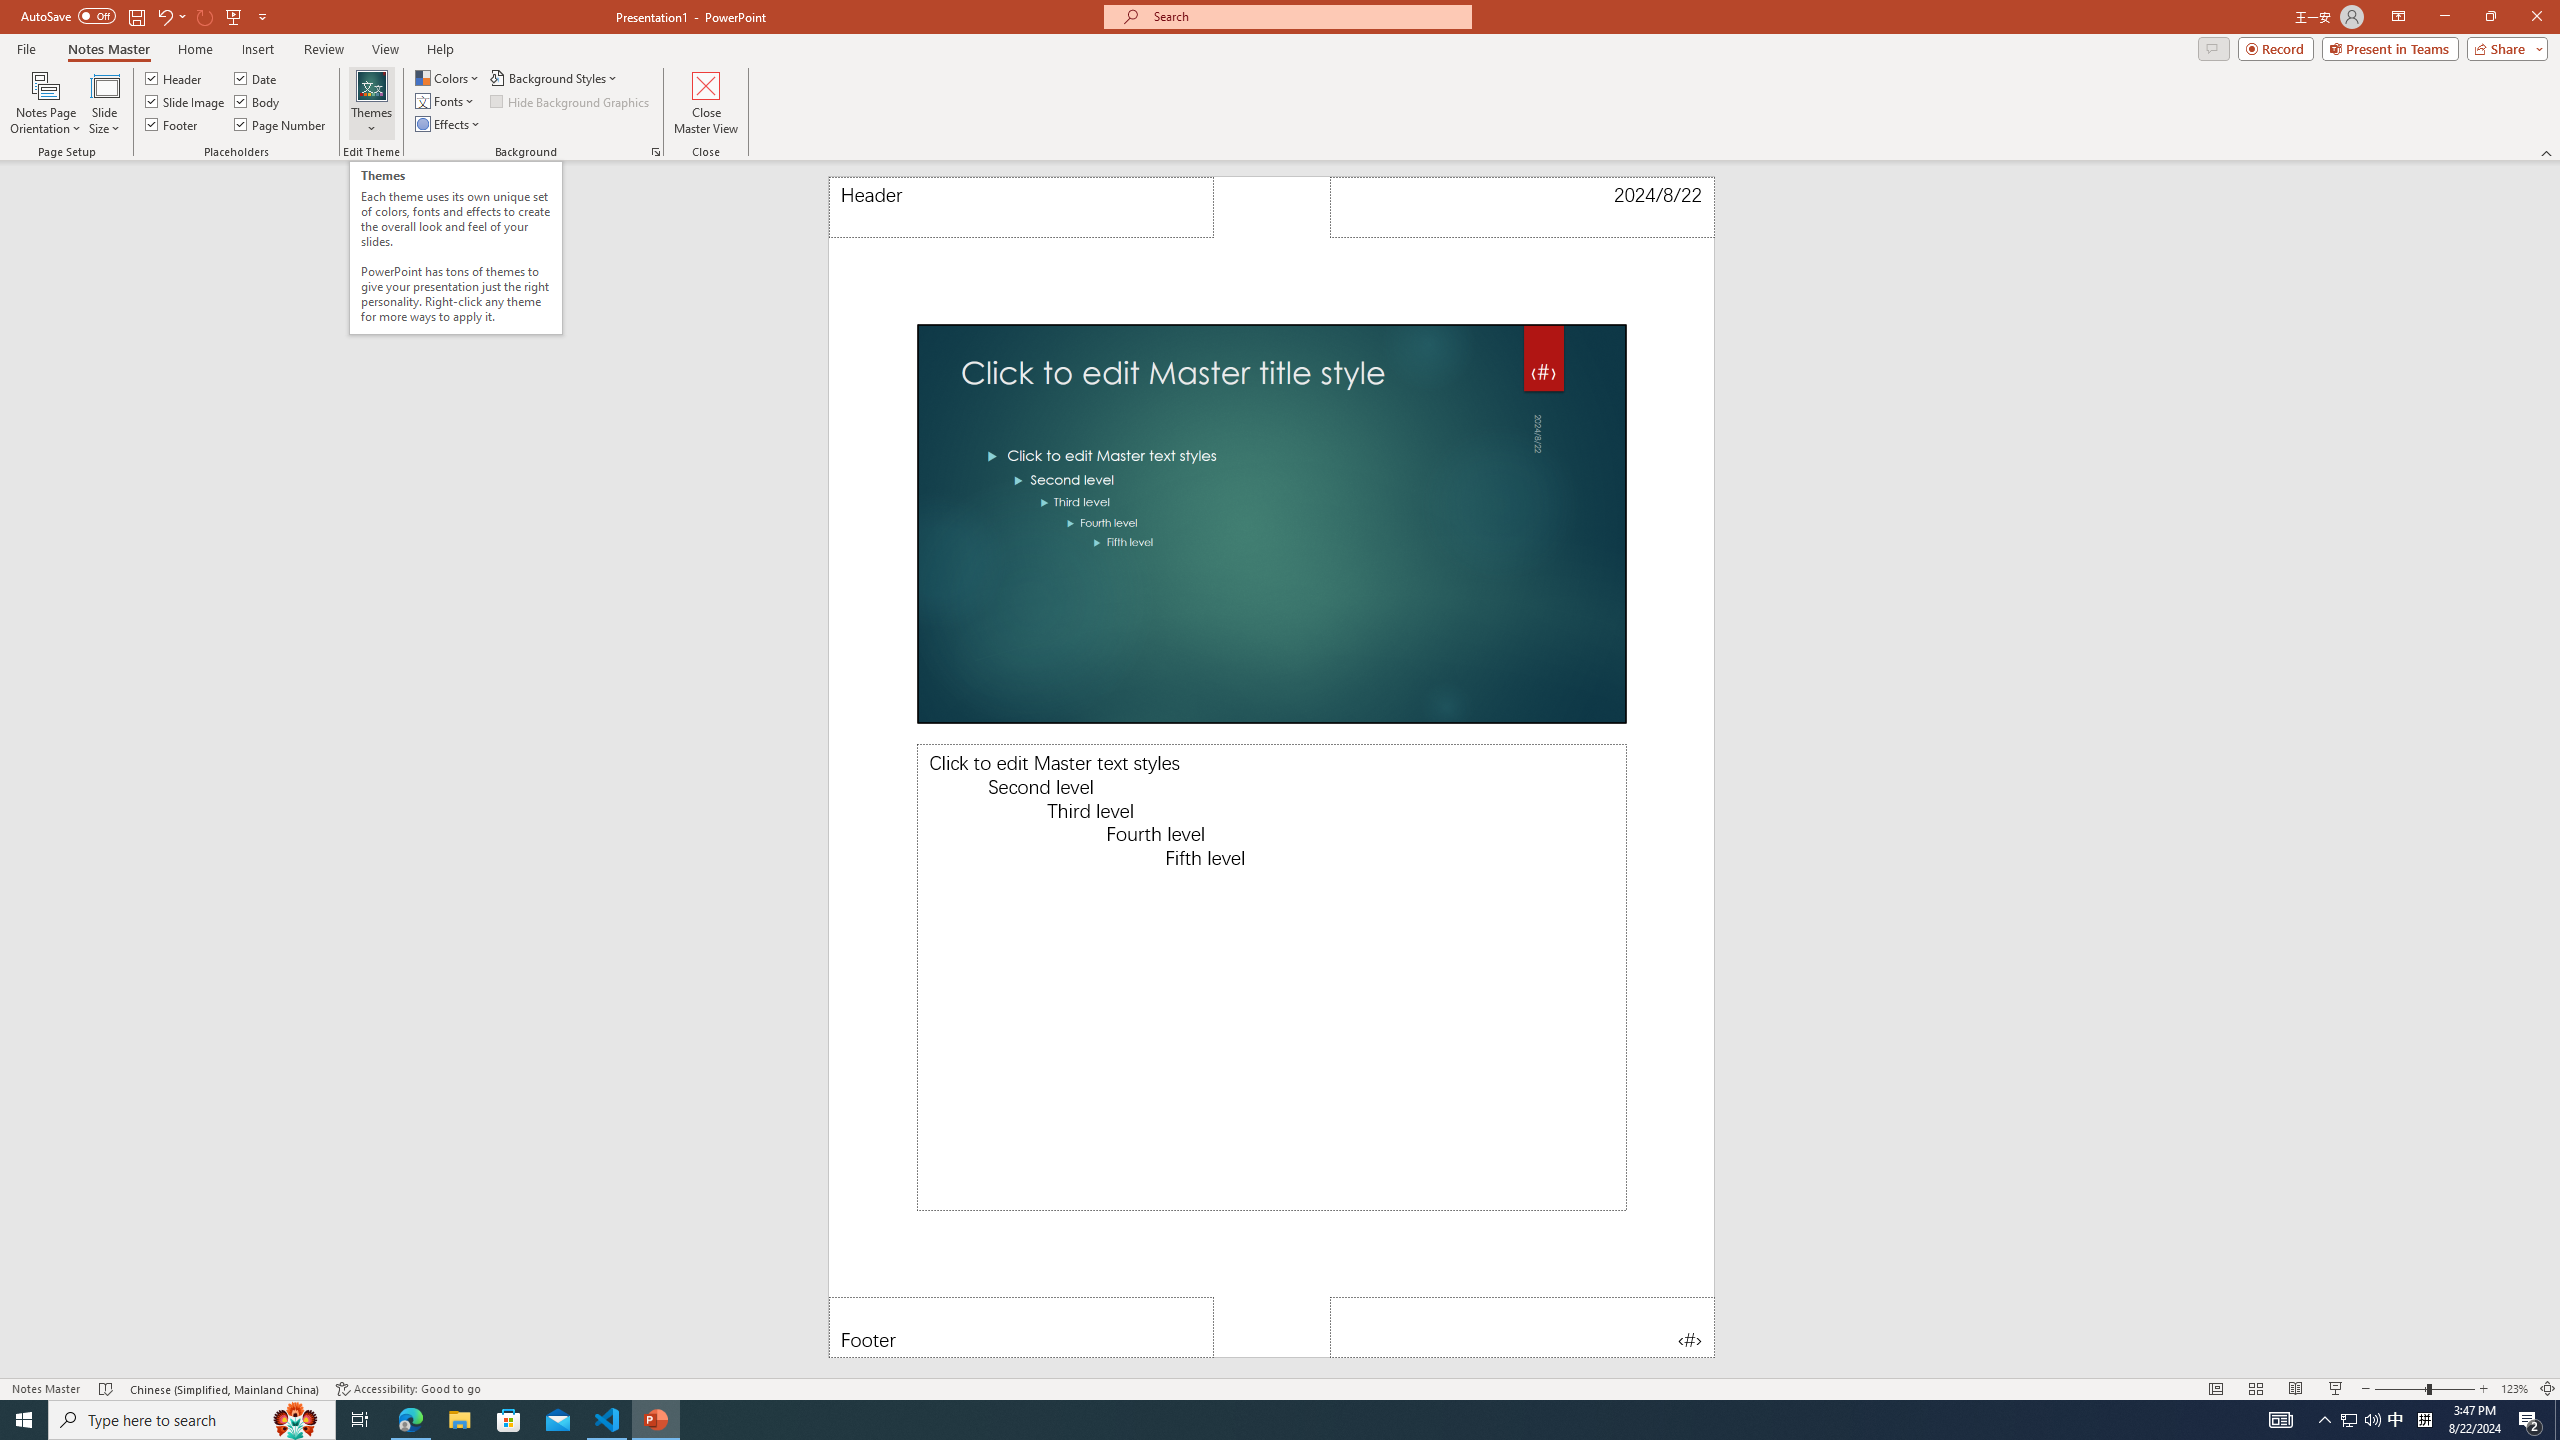 Image resolution: width=2560 pixels, height=1440 pixels. Describe the element at coordinates (449, 78) in the screenshot. I see `Colors` at that location.